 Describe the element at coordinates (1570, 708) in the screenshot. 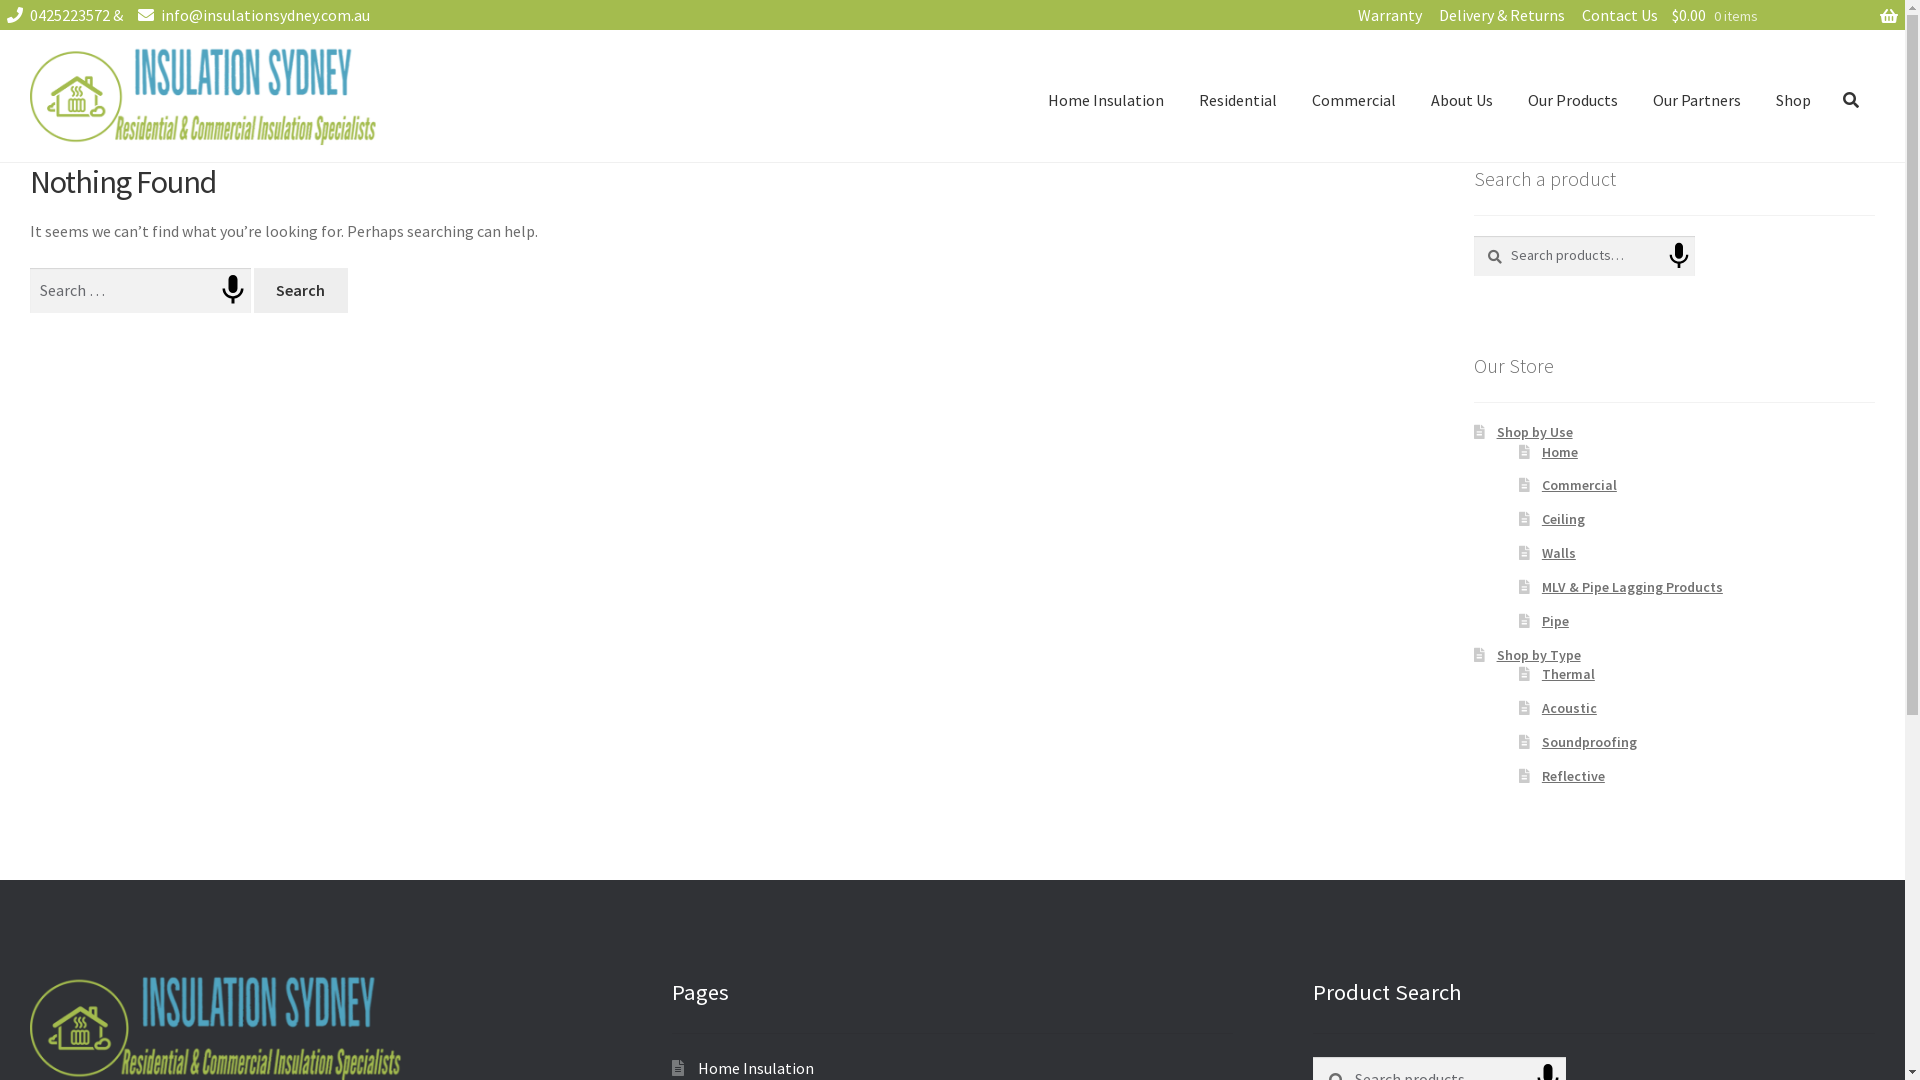

I see `Acoustic` at that location.